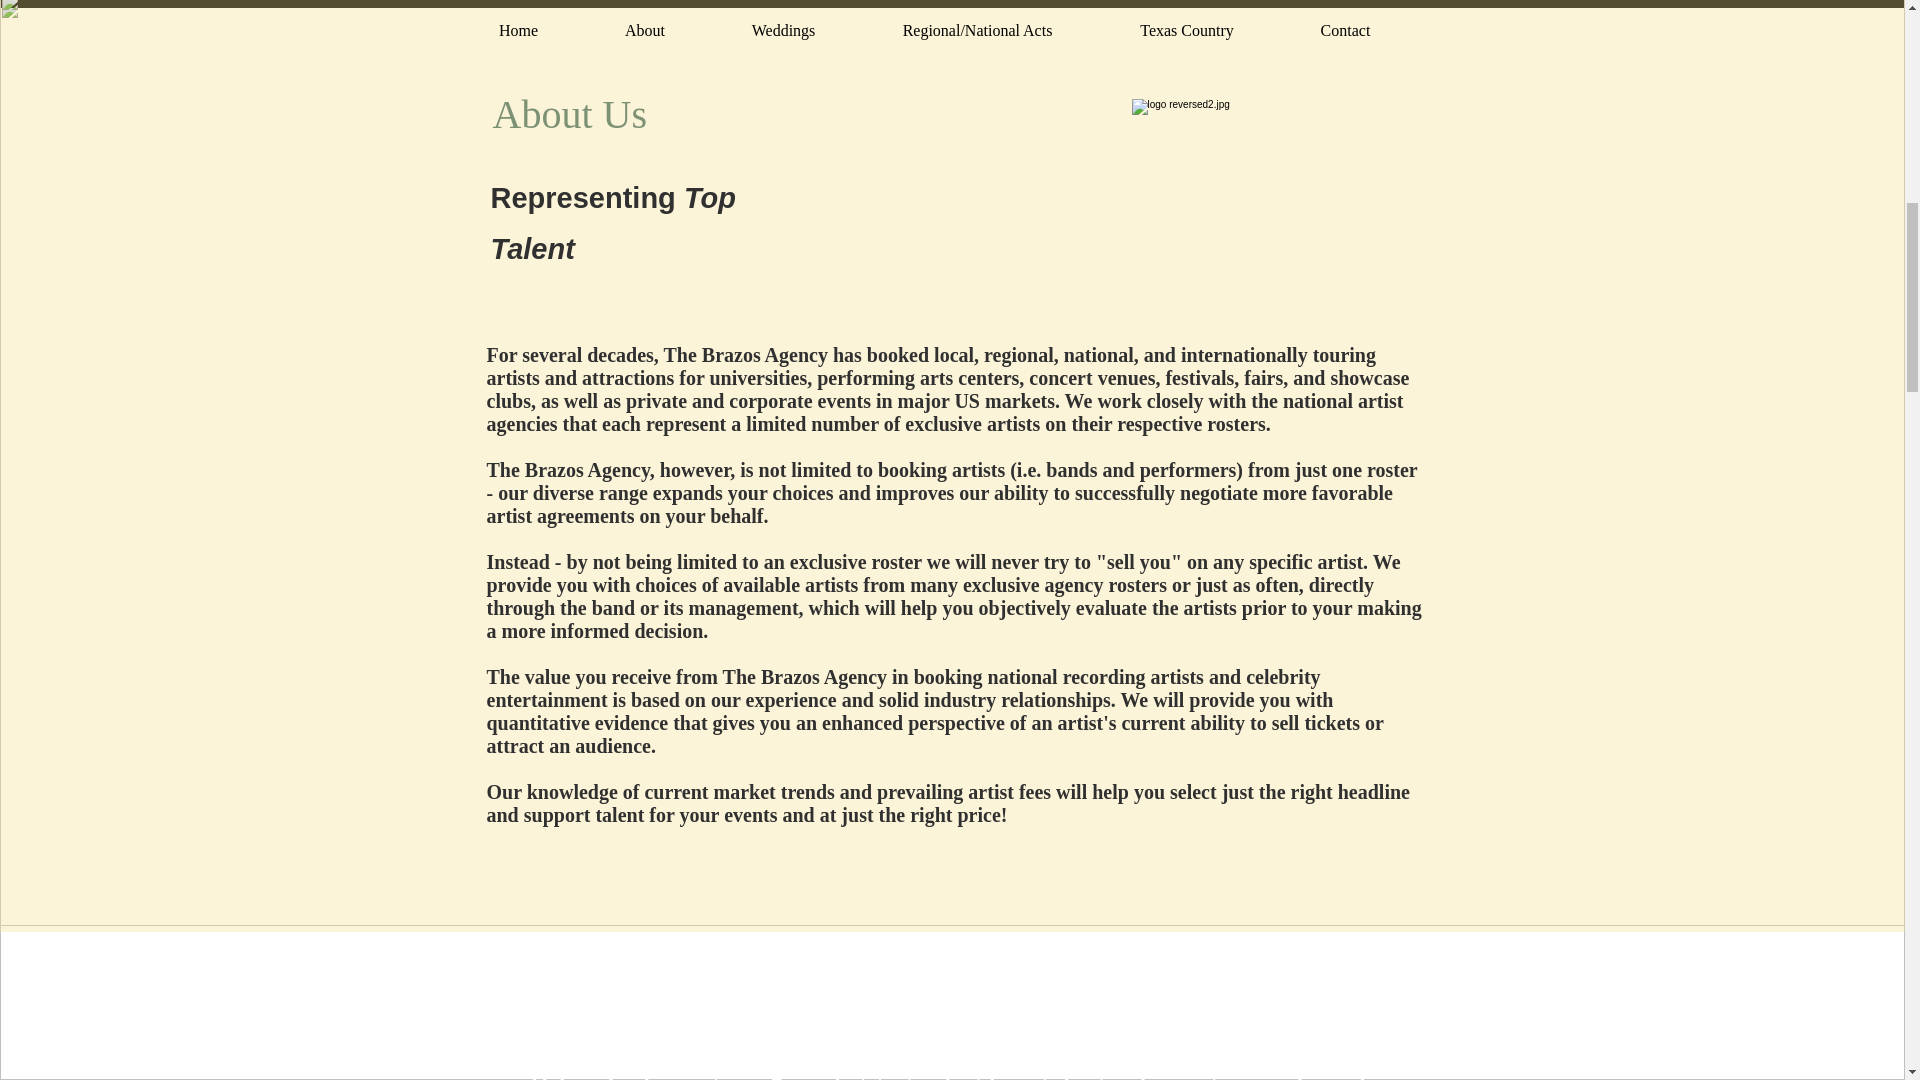 The image size is (1920, 1080). I want to click on Weddings, so click(796, 956).